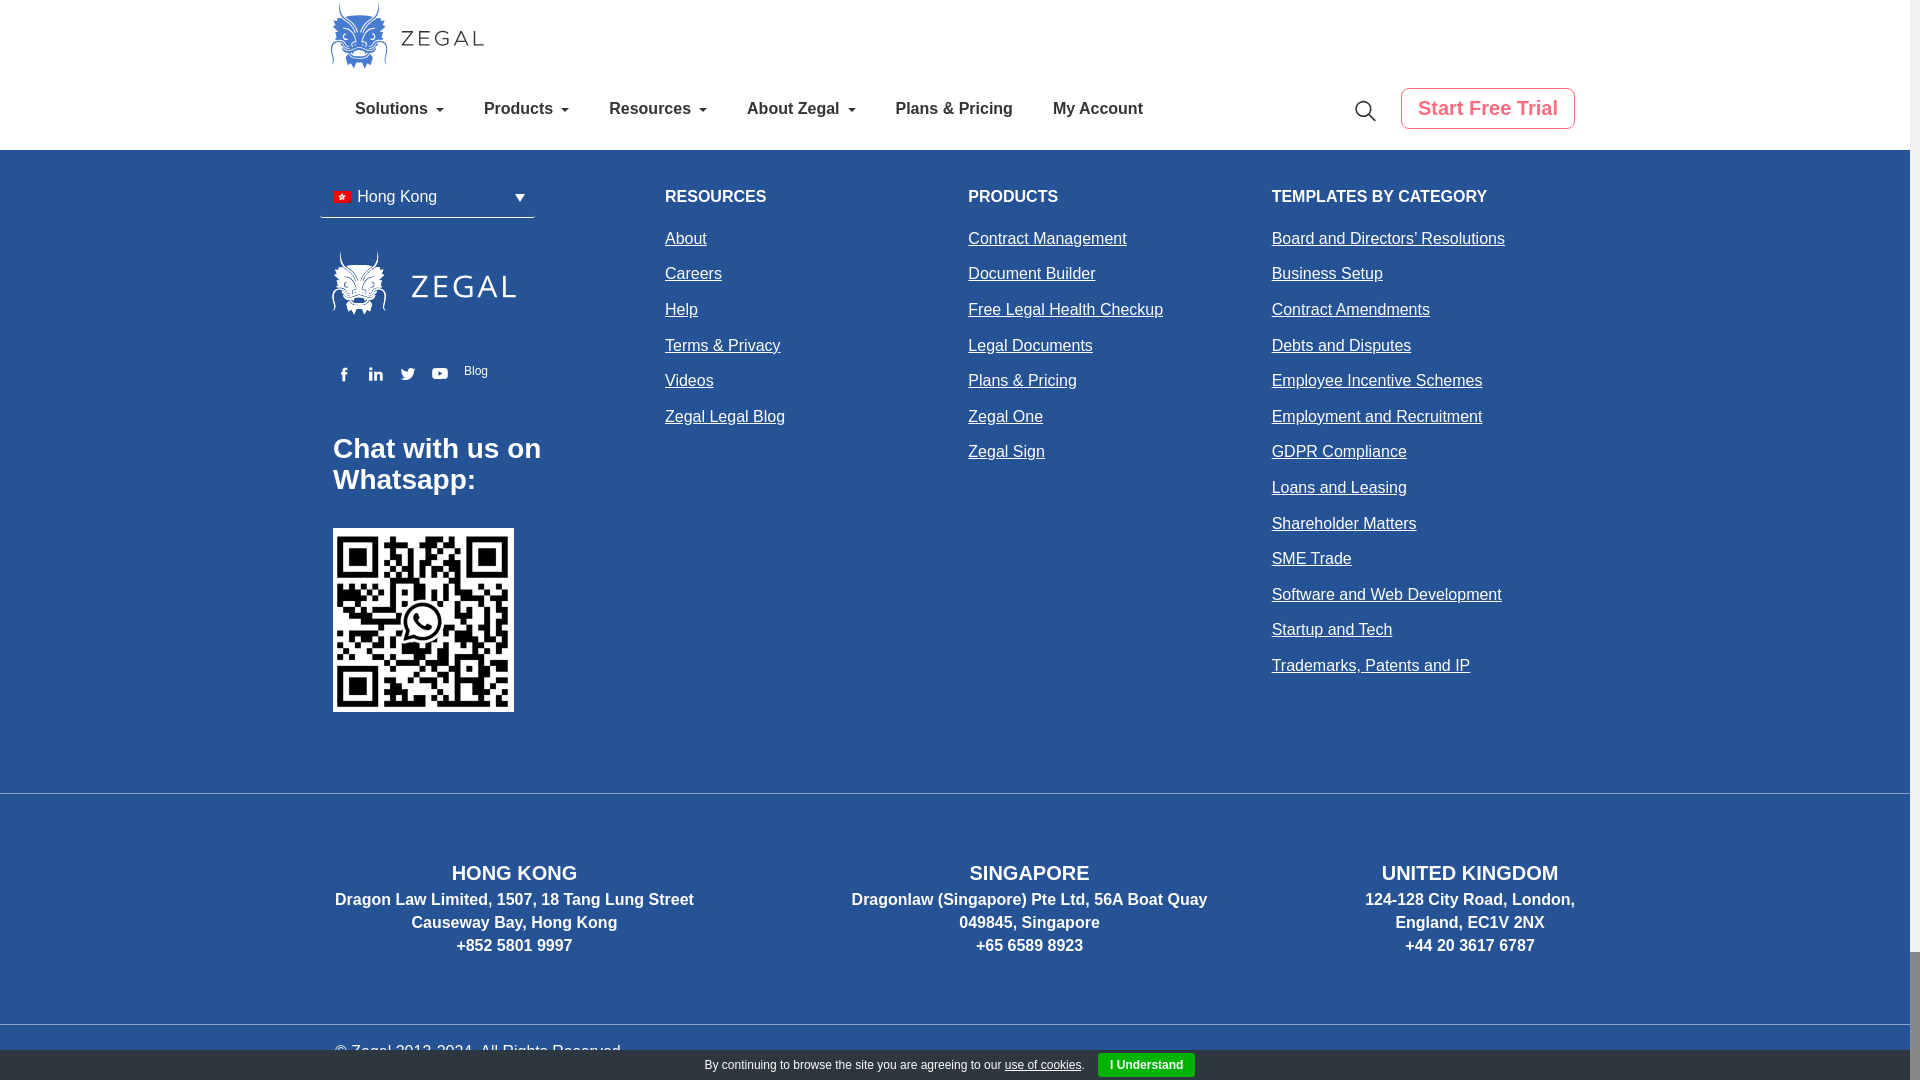  I want to click on Subscribe, so click(781, 22).